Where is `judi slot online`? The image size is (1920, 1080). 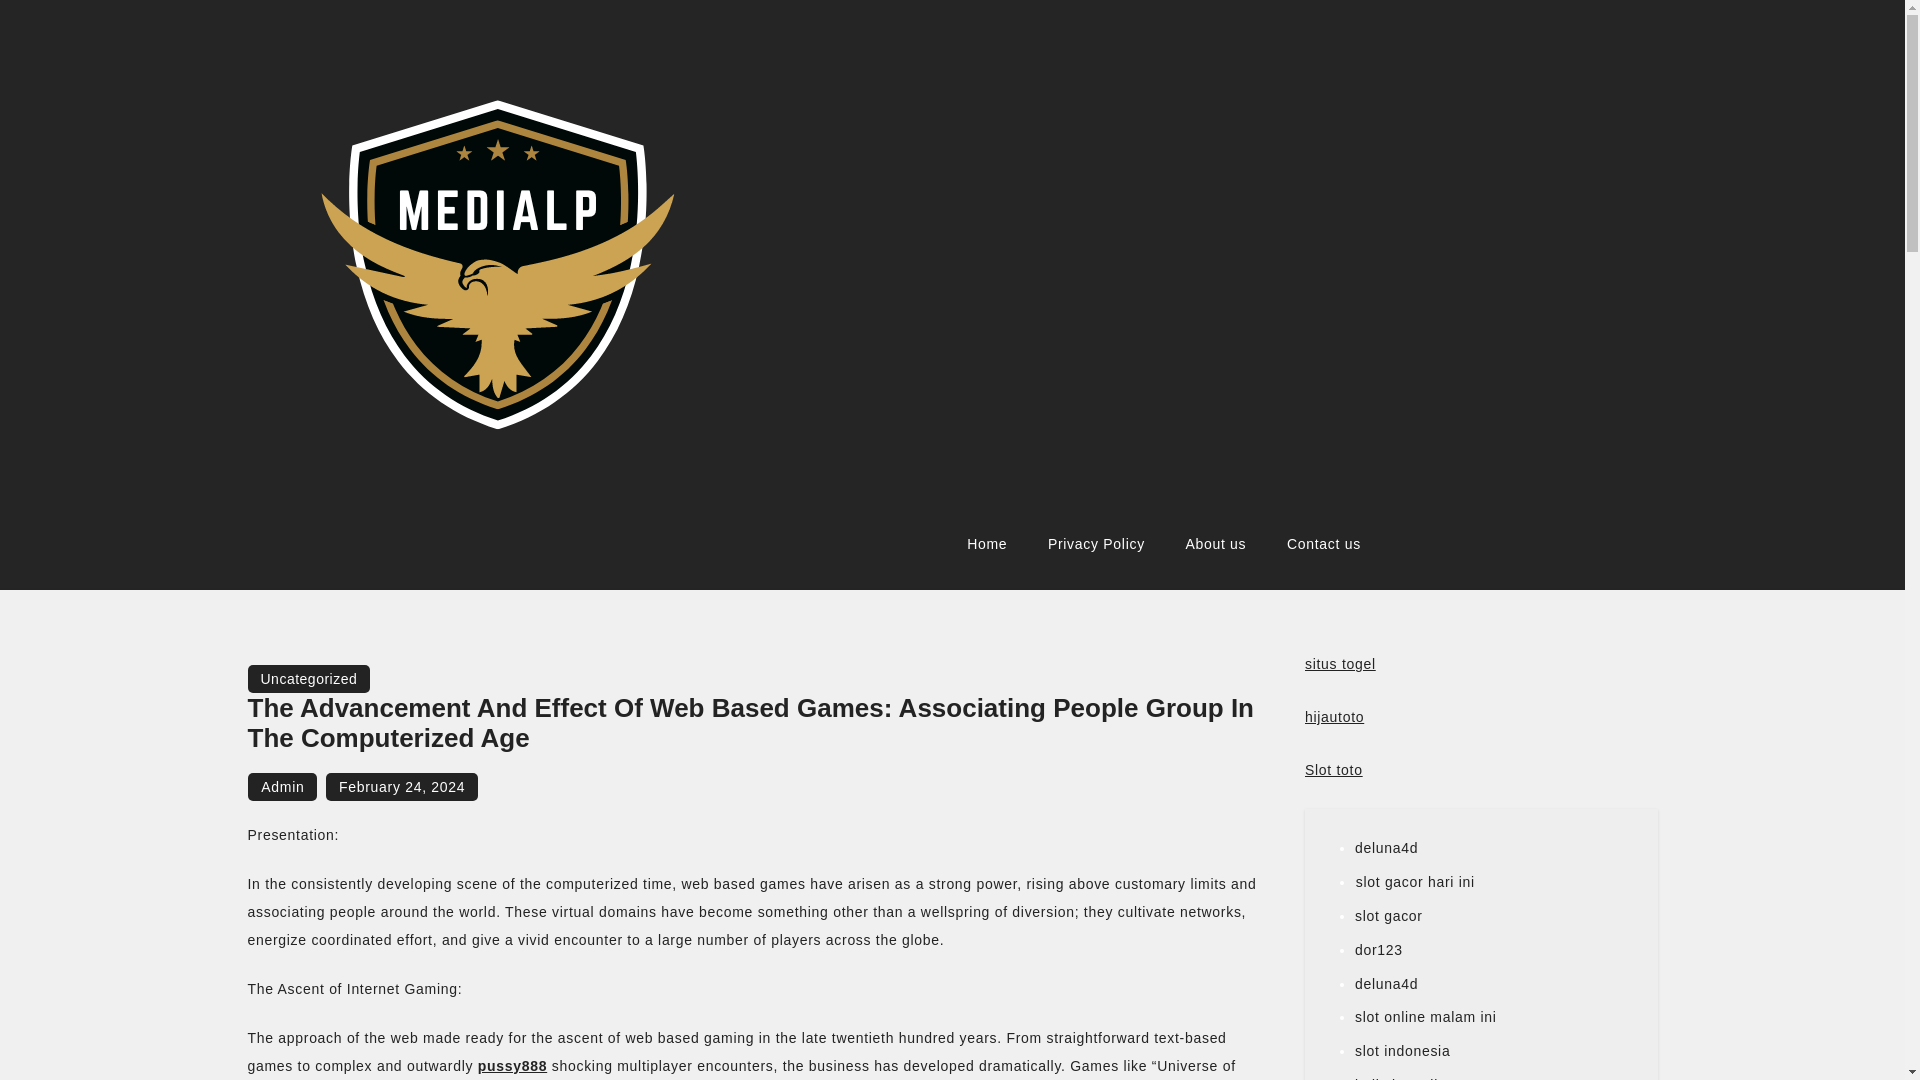
judi slot online is located at coordinates (1405, 1078).